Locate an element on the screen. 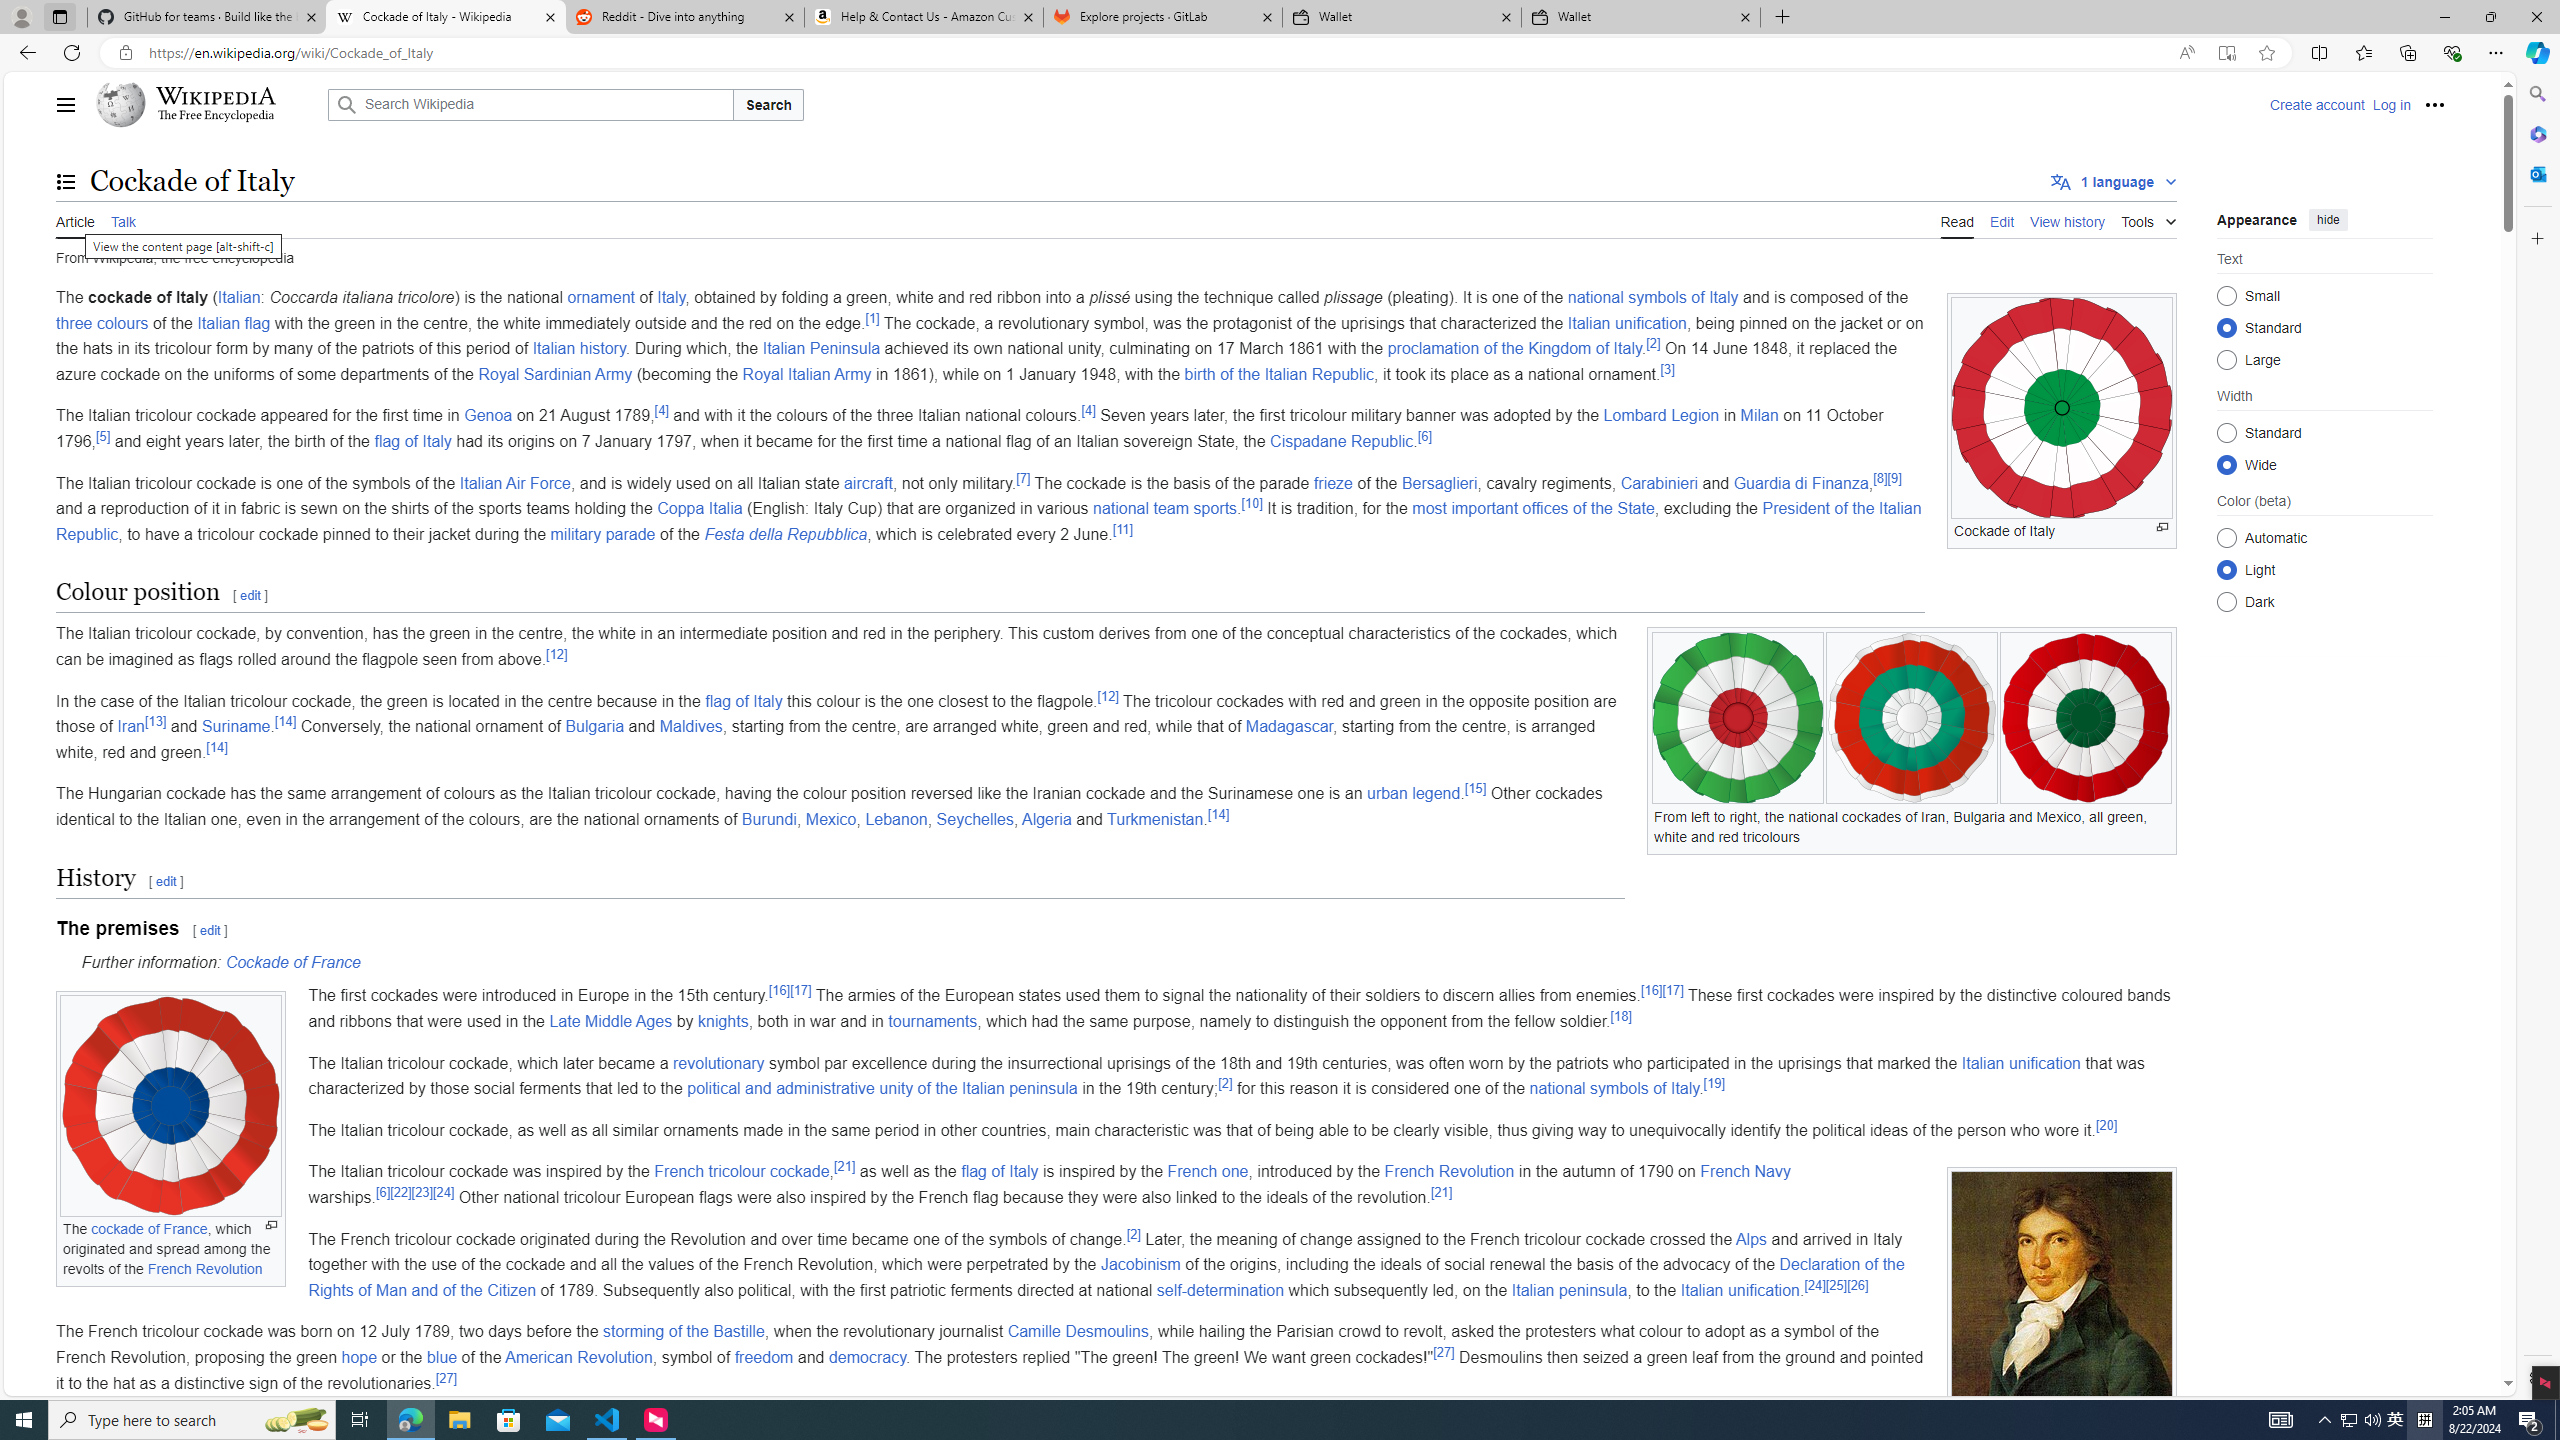 The image size is (2560, 1440). Toggle the table of contents is located at coordinates (66, 182).